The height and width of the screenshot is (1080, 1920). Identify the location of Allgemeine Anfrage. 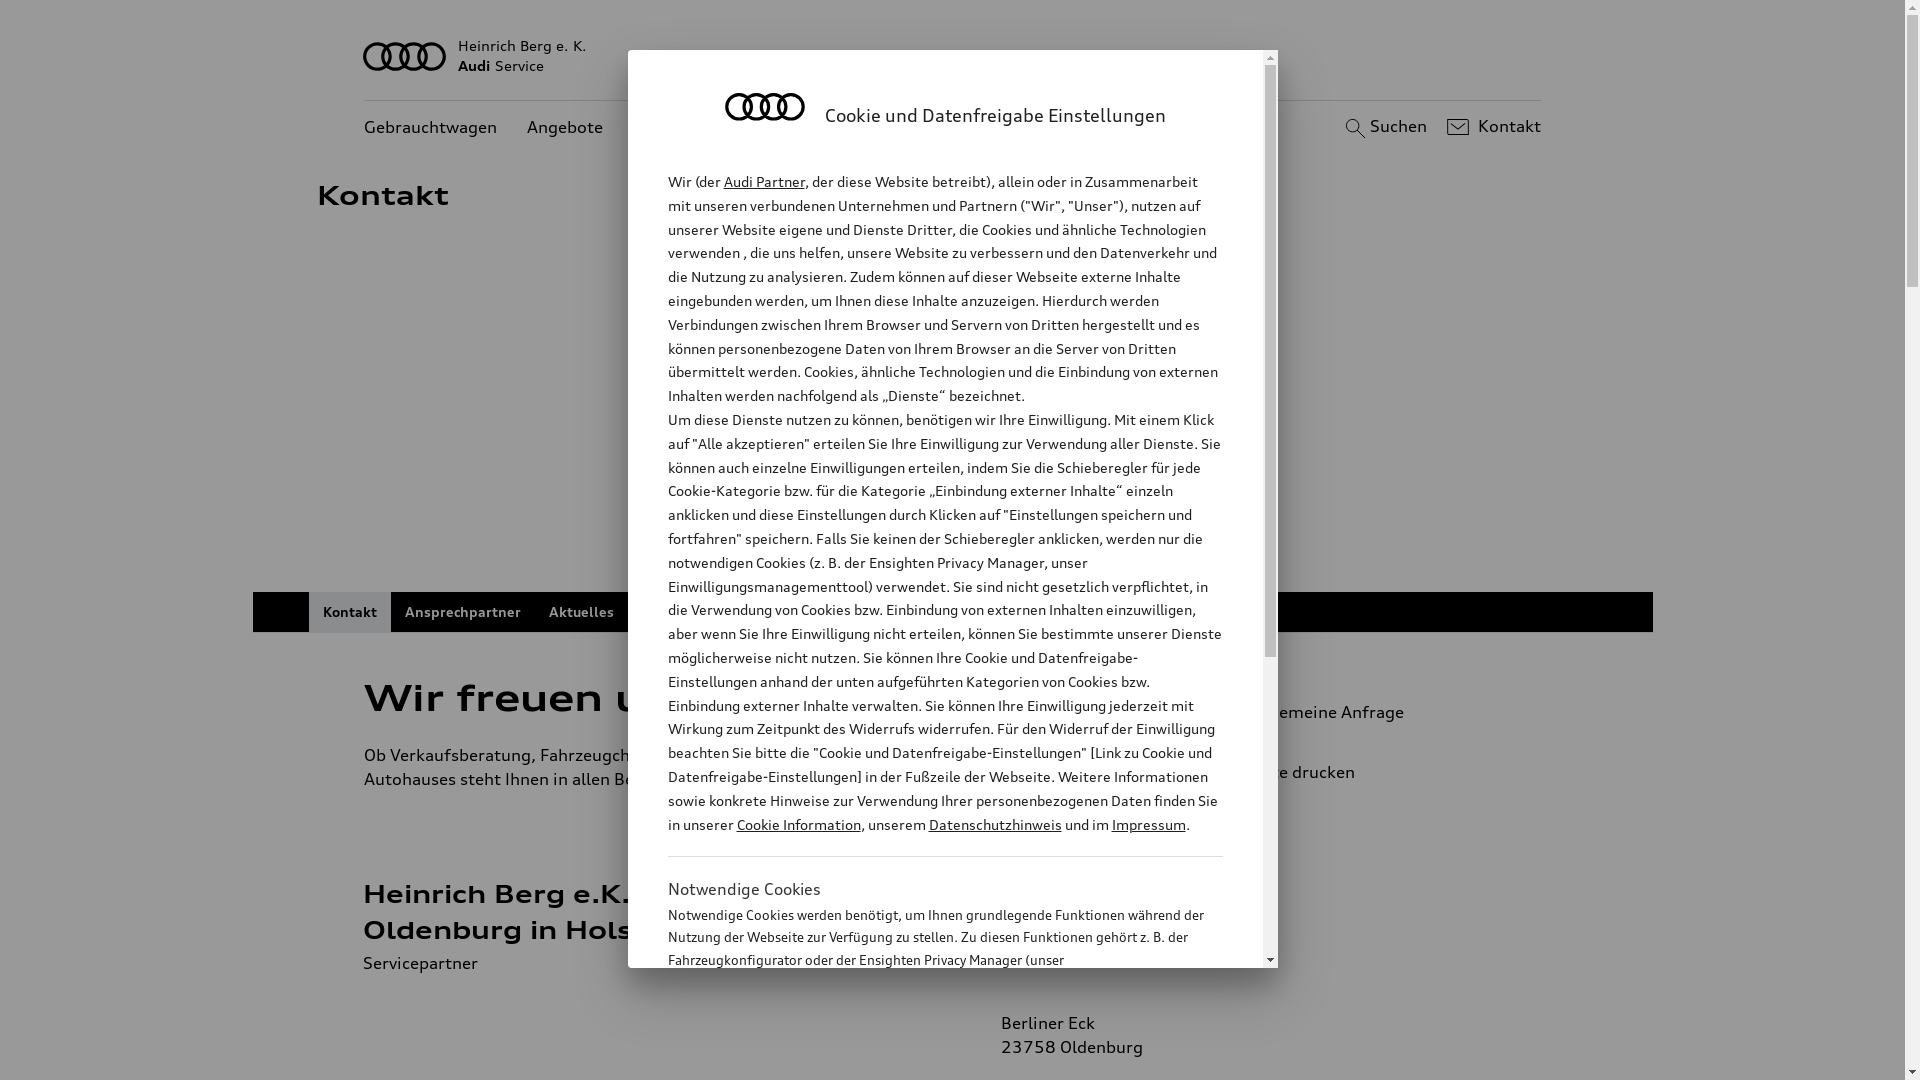
(1370, 712).